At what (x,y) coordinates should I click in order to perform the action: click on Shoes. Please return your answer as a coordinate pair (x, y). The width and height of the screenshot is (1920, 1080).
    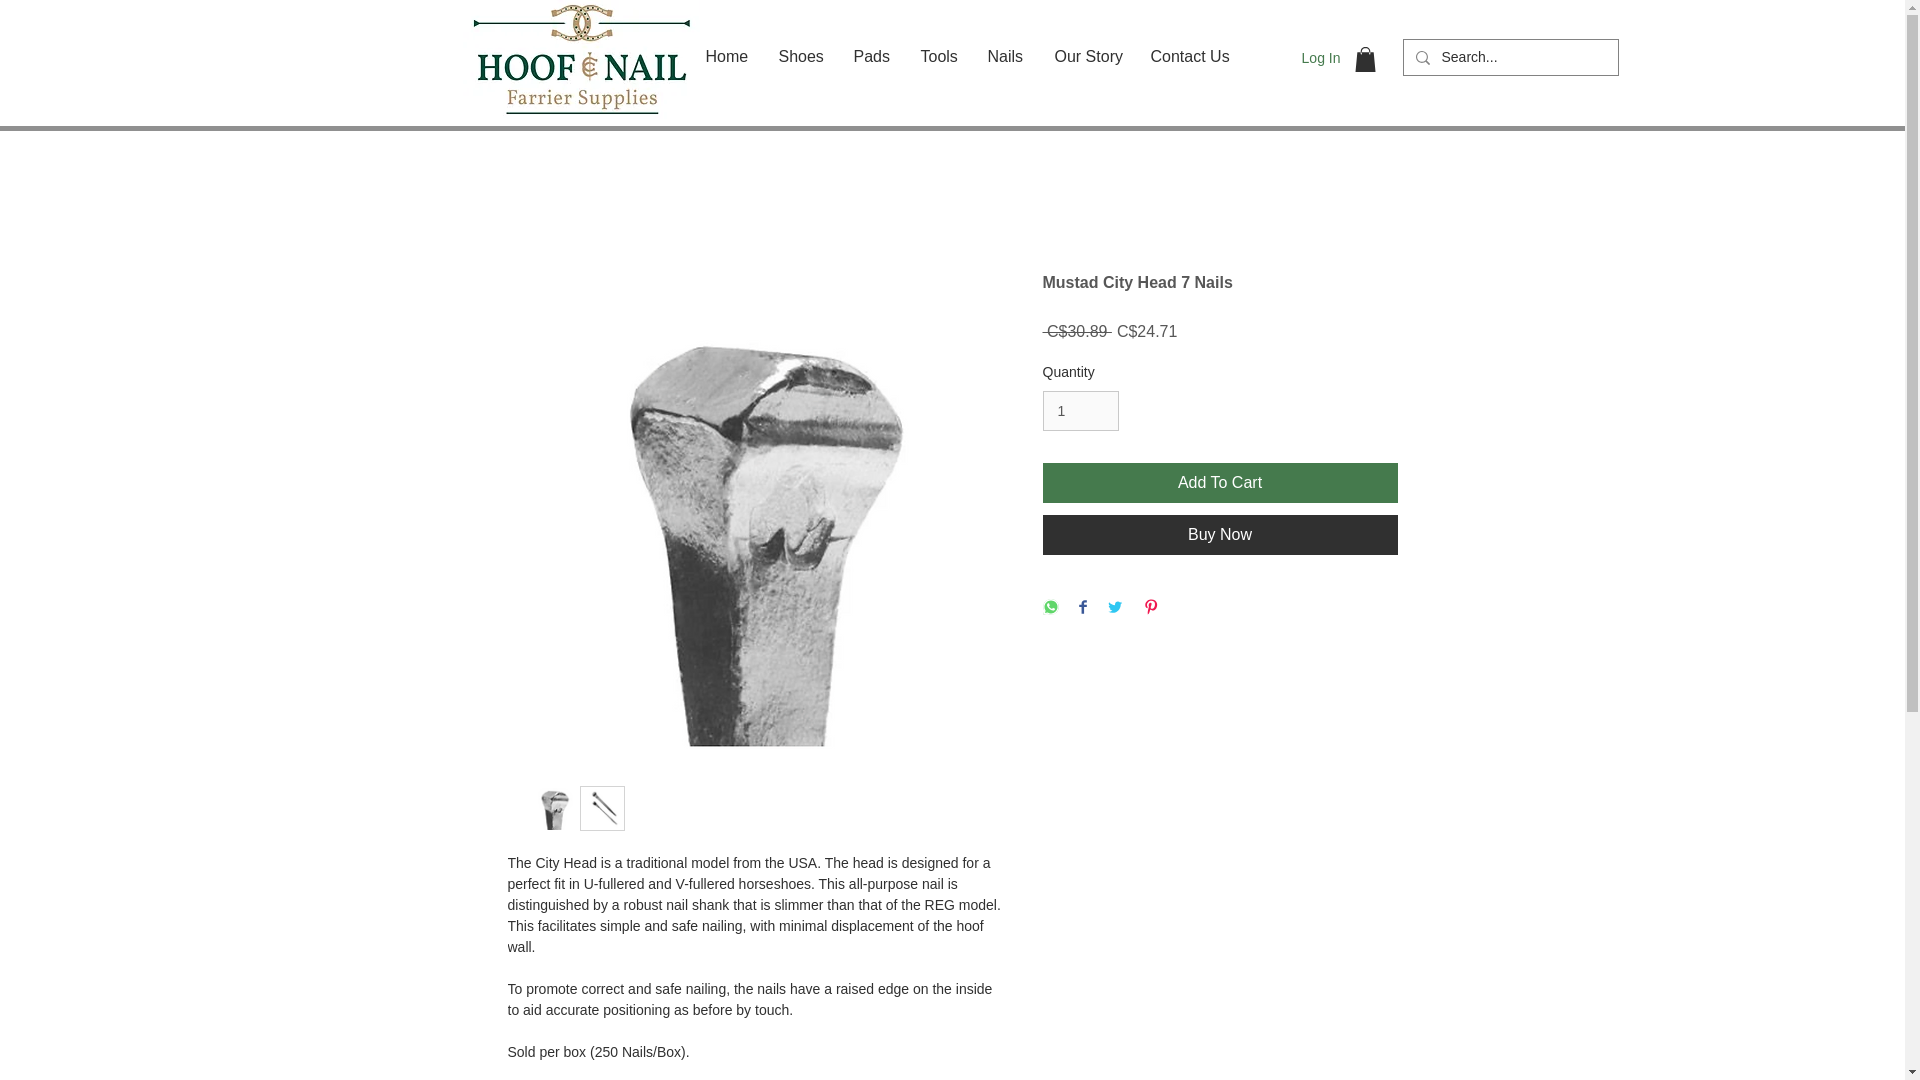
    Looking at the image, I should click on (802, 57).